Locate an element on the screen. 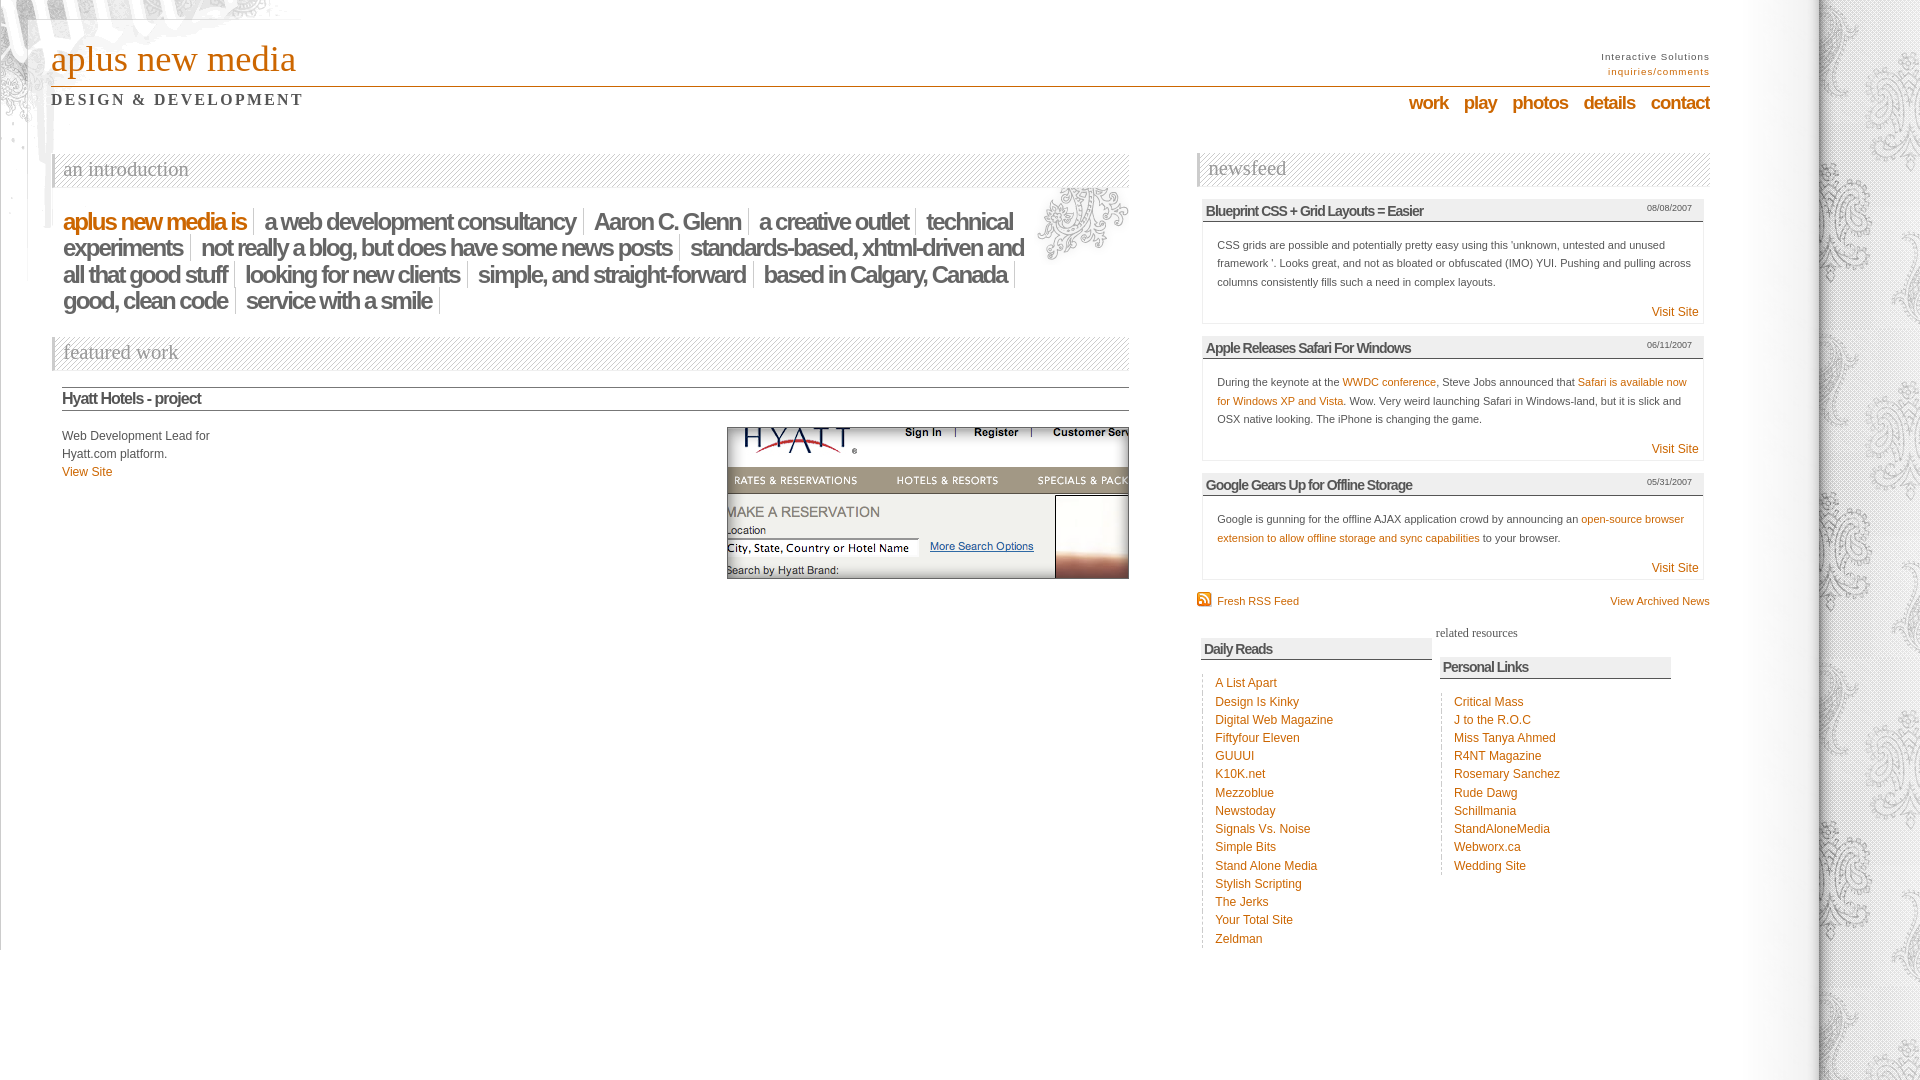 The width and height of the screenshot is (1920, 1080). play is located at coordinates (1480, 102).